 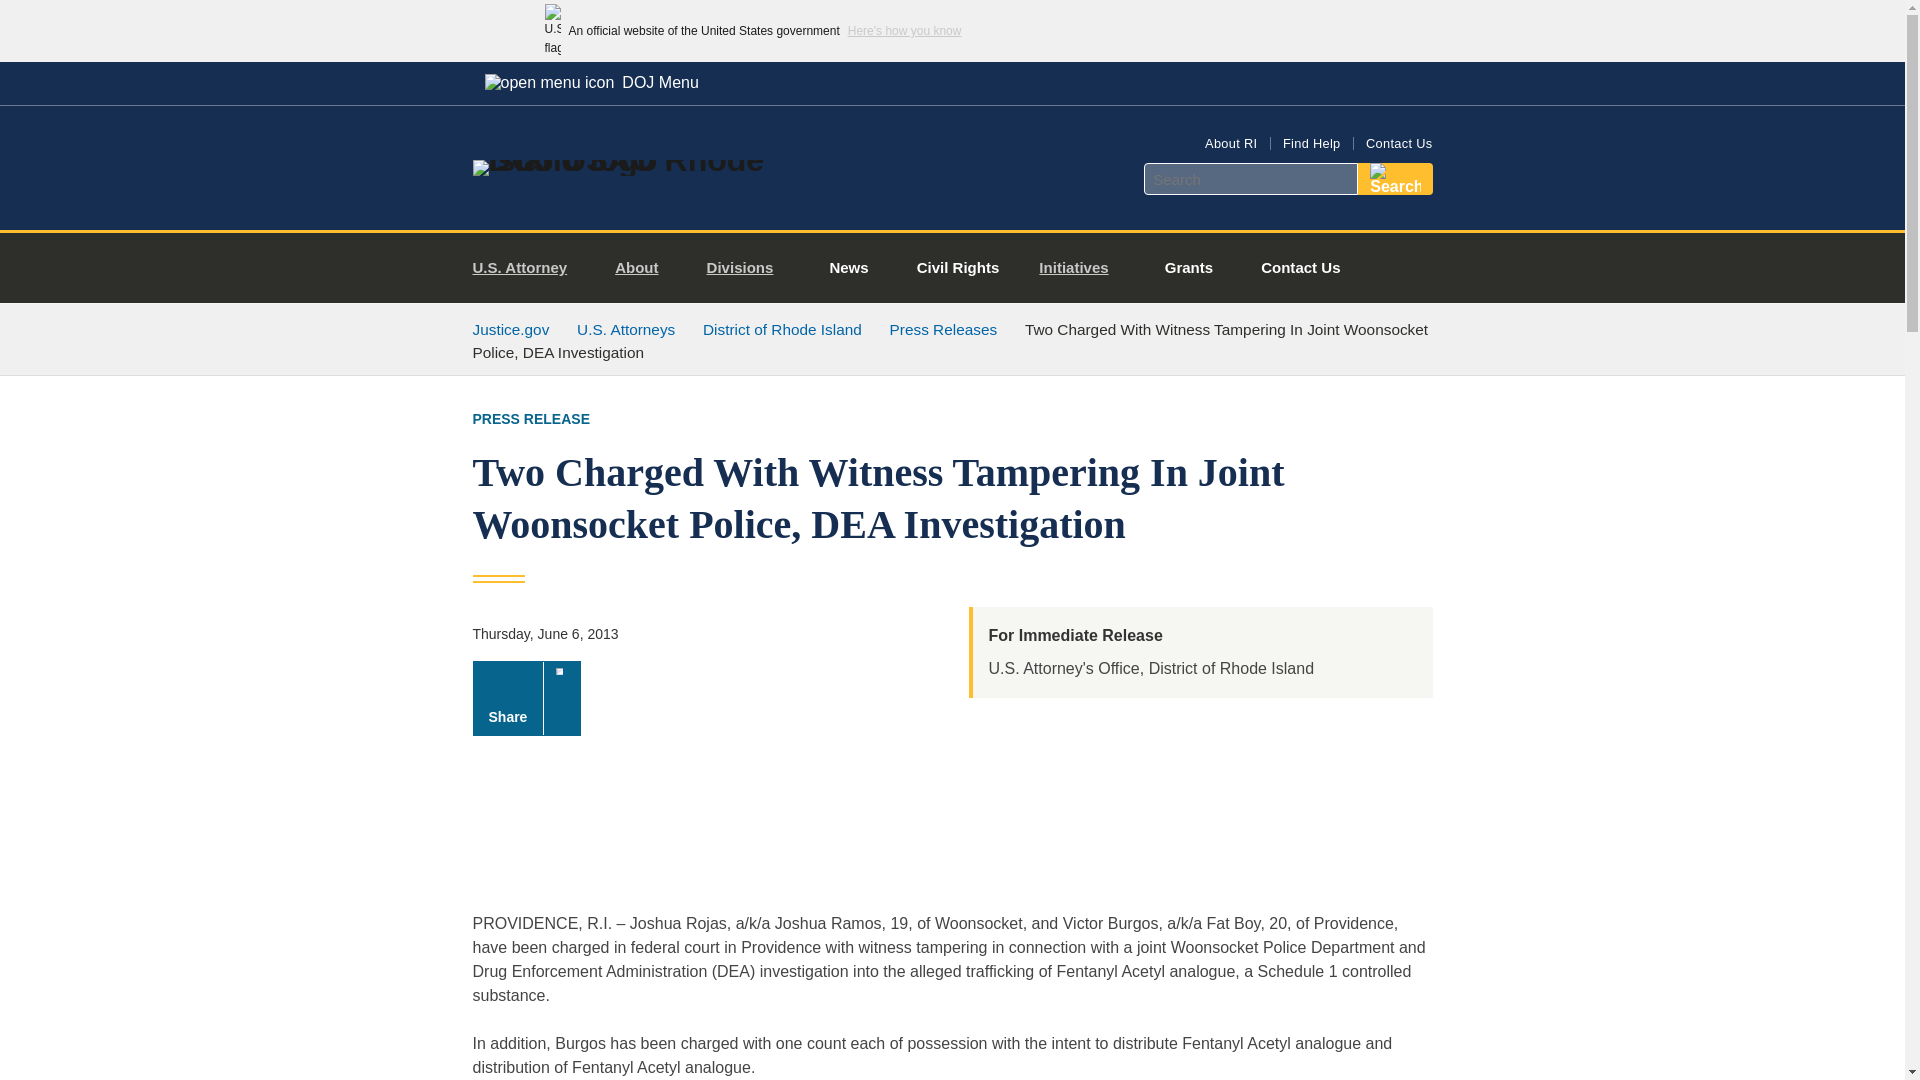 What do you see at coordinates (510, 329) in the screenshot?
I see `Justice.gov` at bounding box center [510, 329].